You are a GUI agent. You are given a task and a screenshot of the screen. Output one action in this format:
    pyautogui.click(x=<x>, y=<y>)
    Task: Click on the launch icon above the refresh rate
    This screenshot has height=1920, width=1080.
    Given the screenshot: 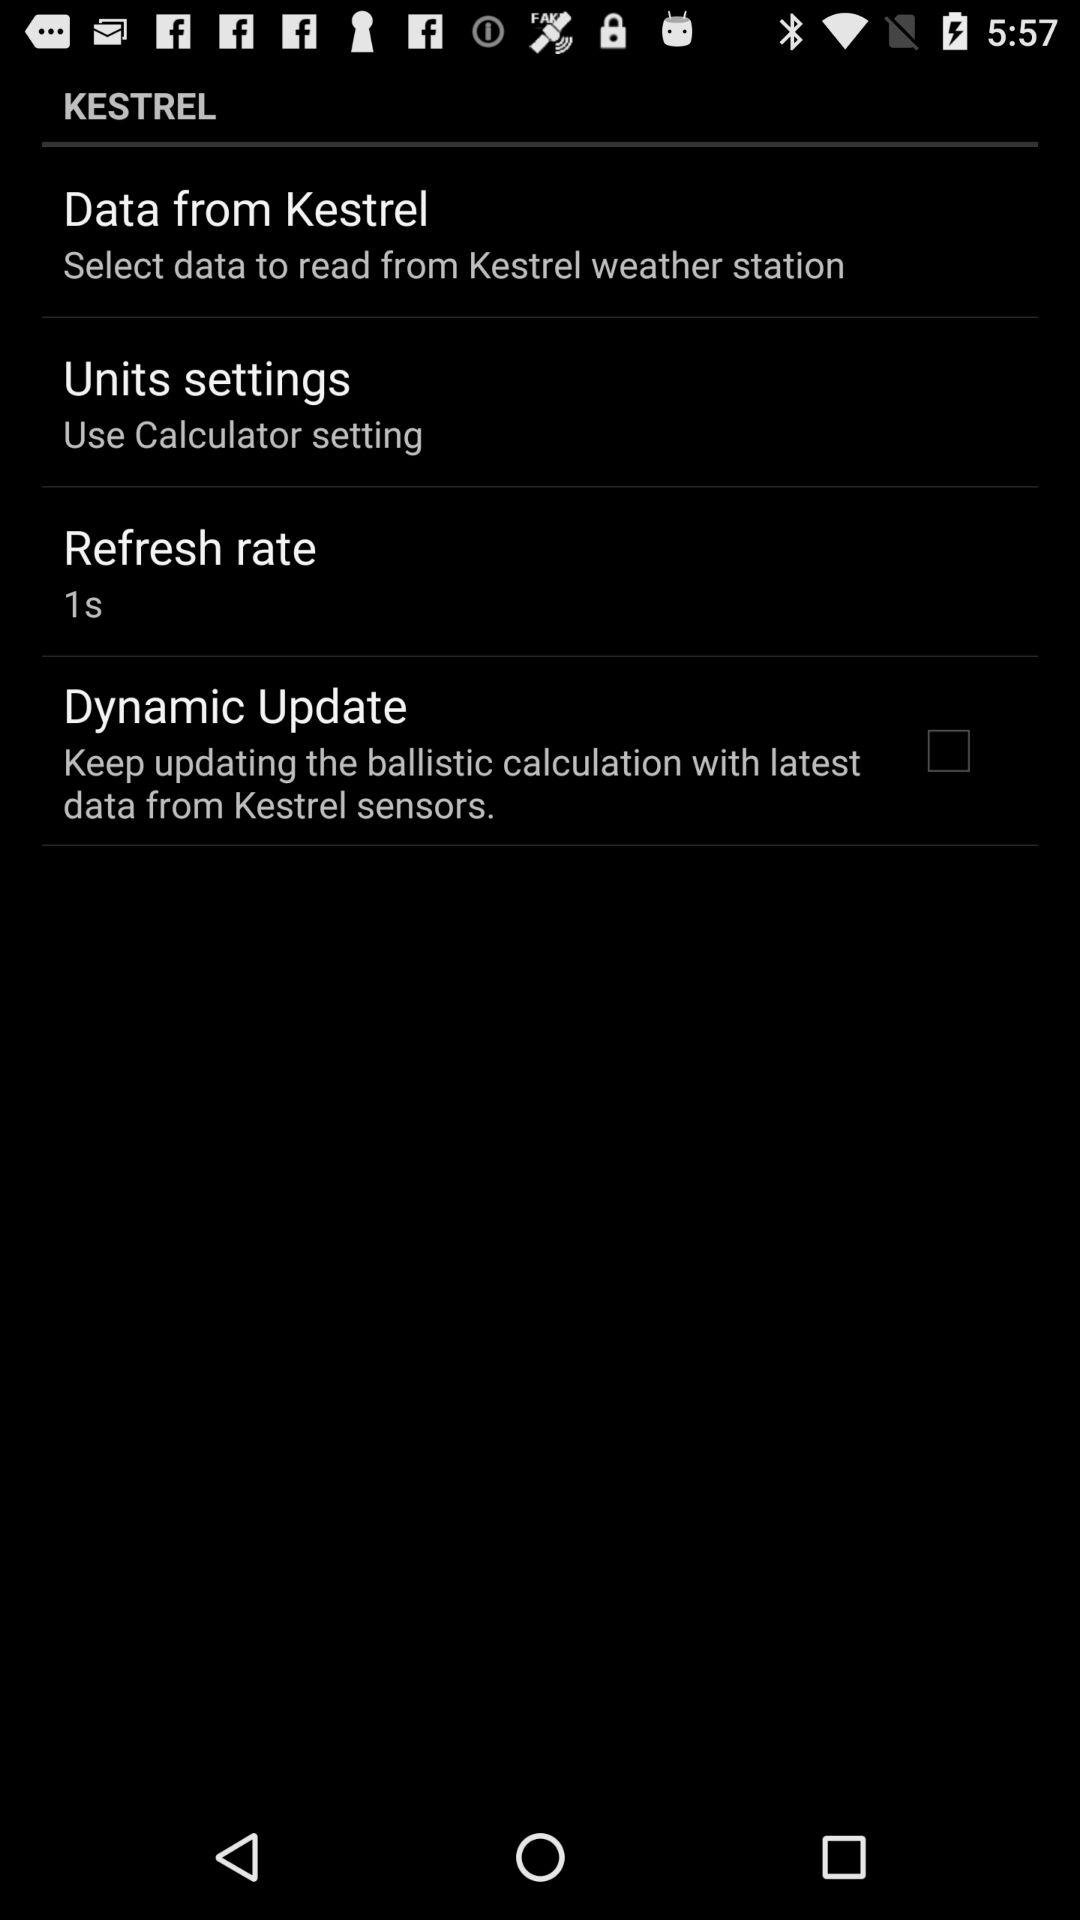 What is the action you would take?
    pyautogui.click(x=243, y=433)
    